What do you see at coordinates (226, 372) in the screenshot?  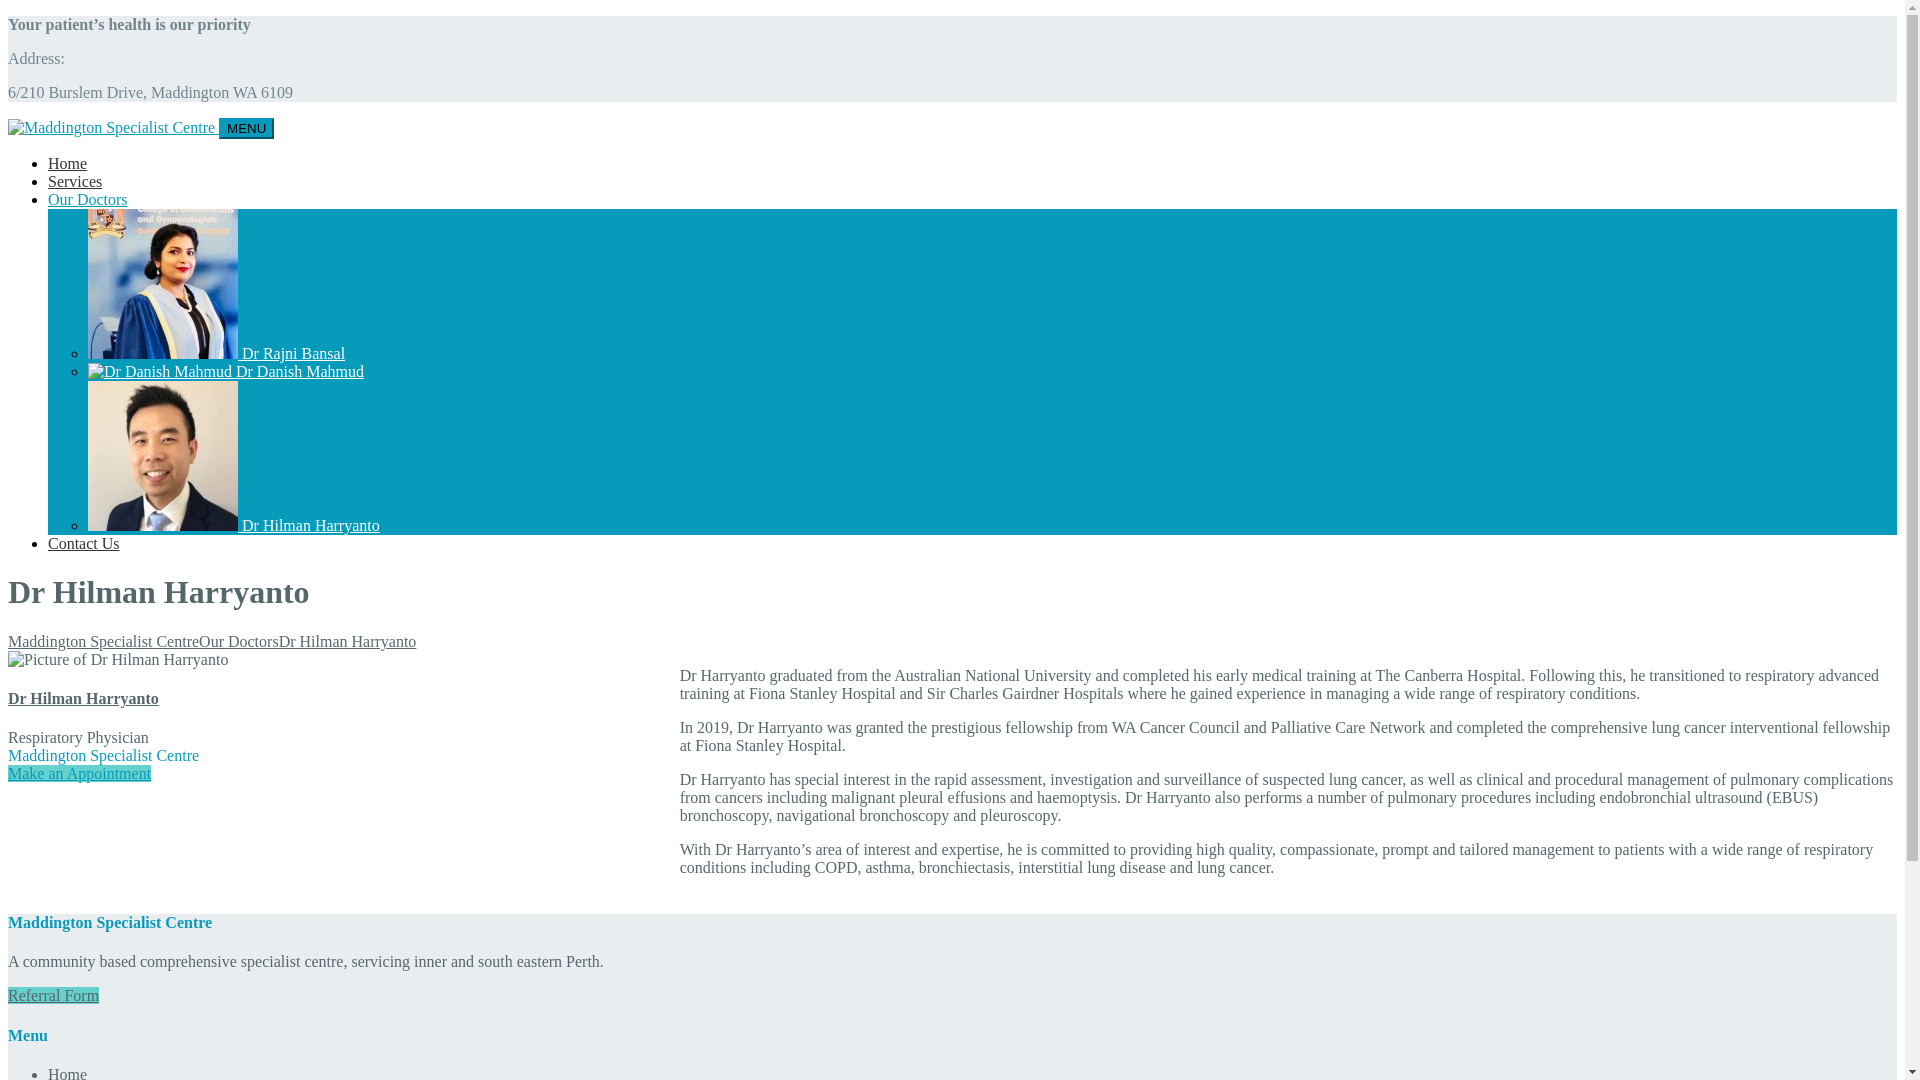 I see `Dr Danish Mahmud` at bounding box center [226, 372].